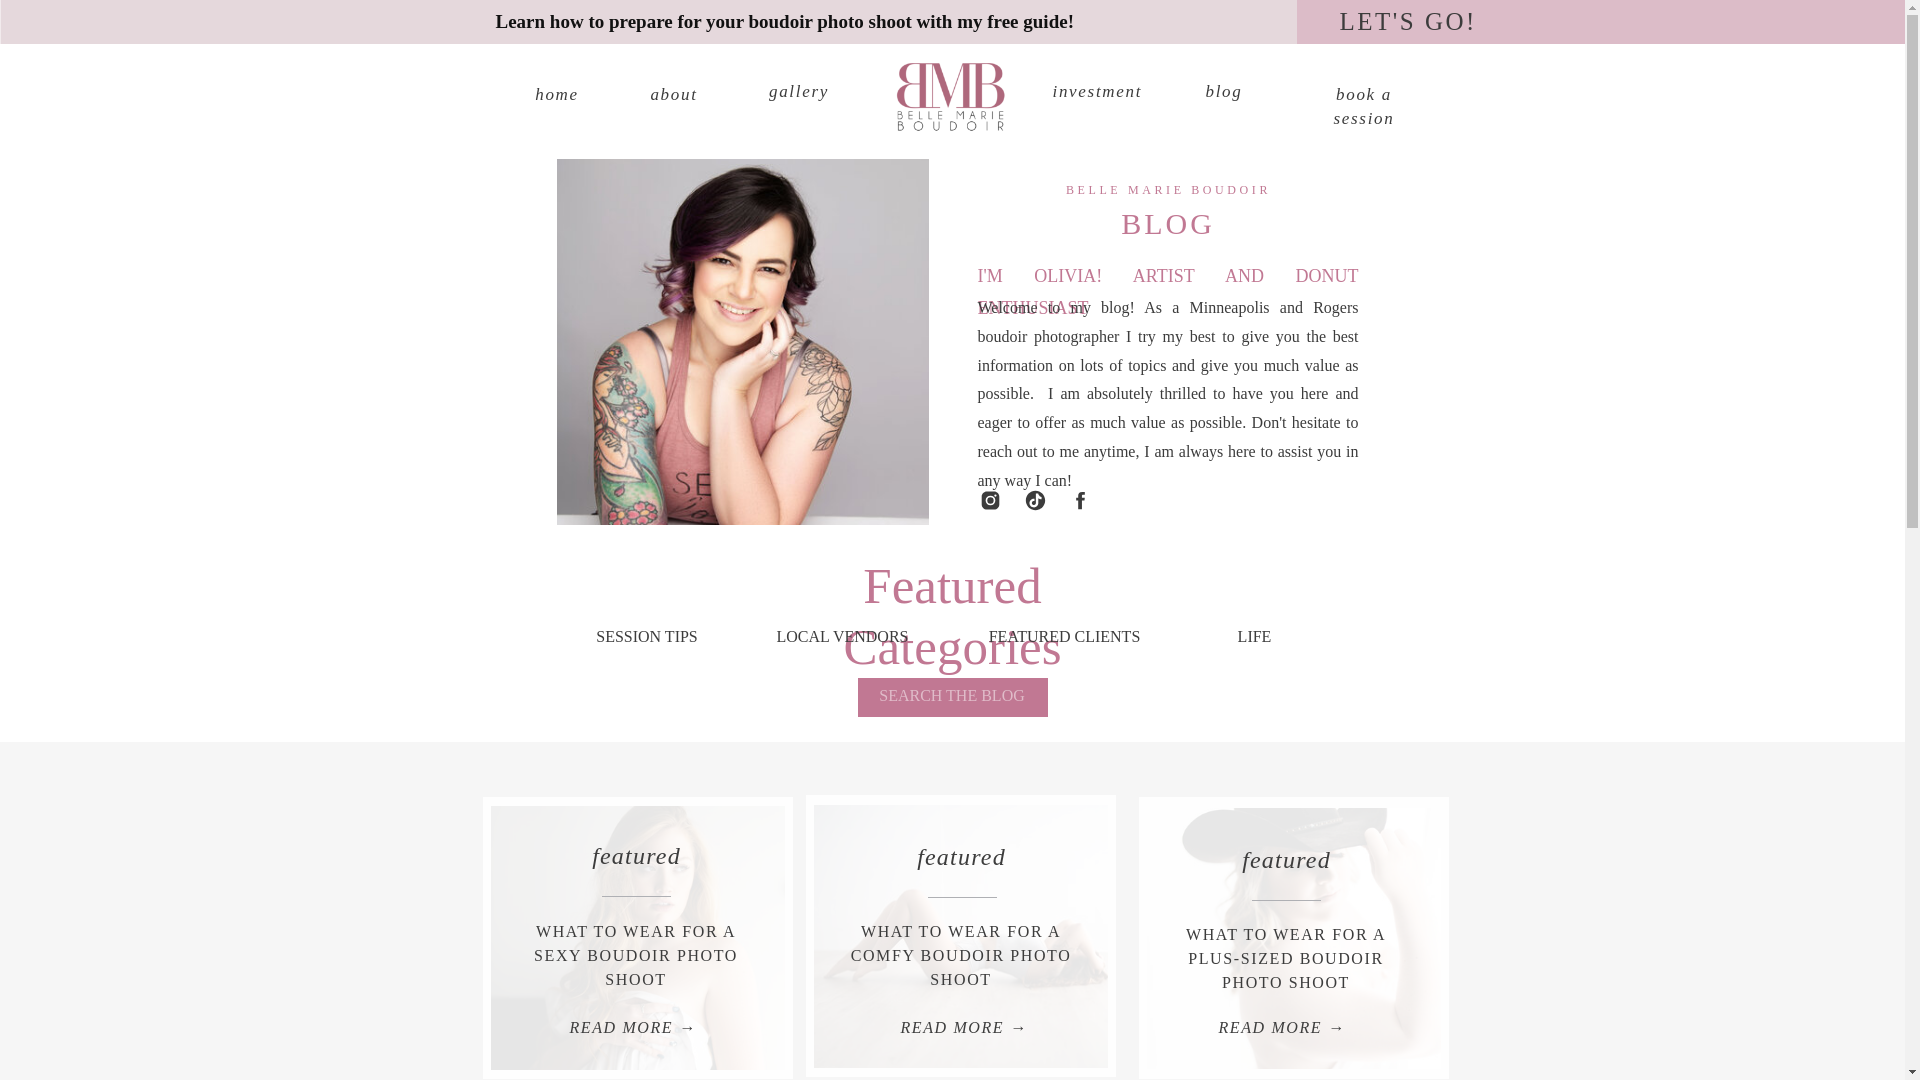 This screenshot has width=1920, height=1080. What do you see at coordinates (842, 636) in the screenshot?
I see `LOCAL VENDORS` at bounding box center [842, 636].